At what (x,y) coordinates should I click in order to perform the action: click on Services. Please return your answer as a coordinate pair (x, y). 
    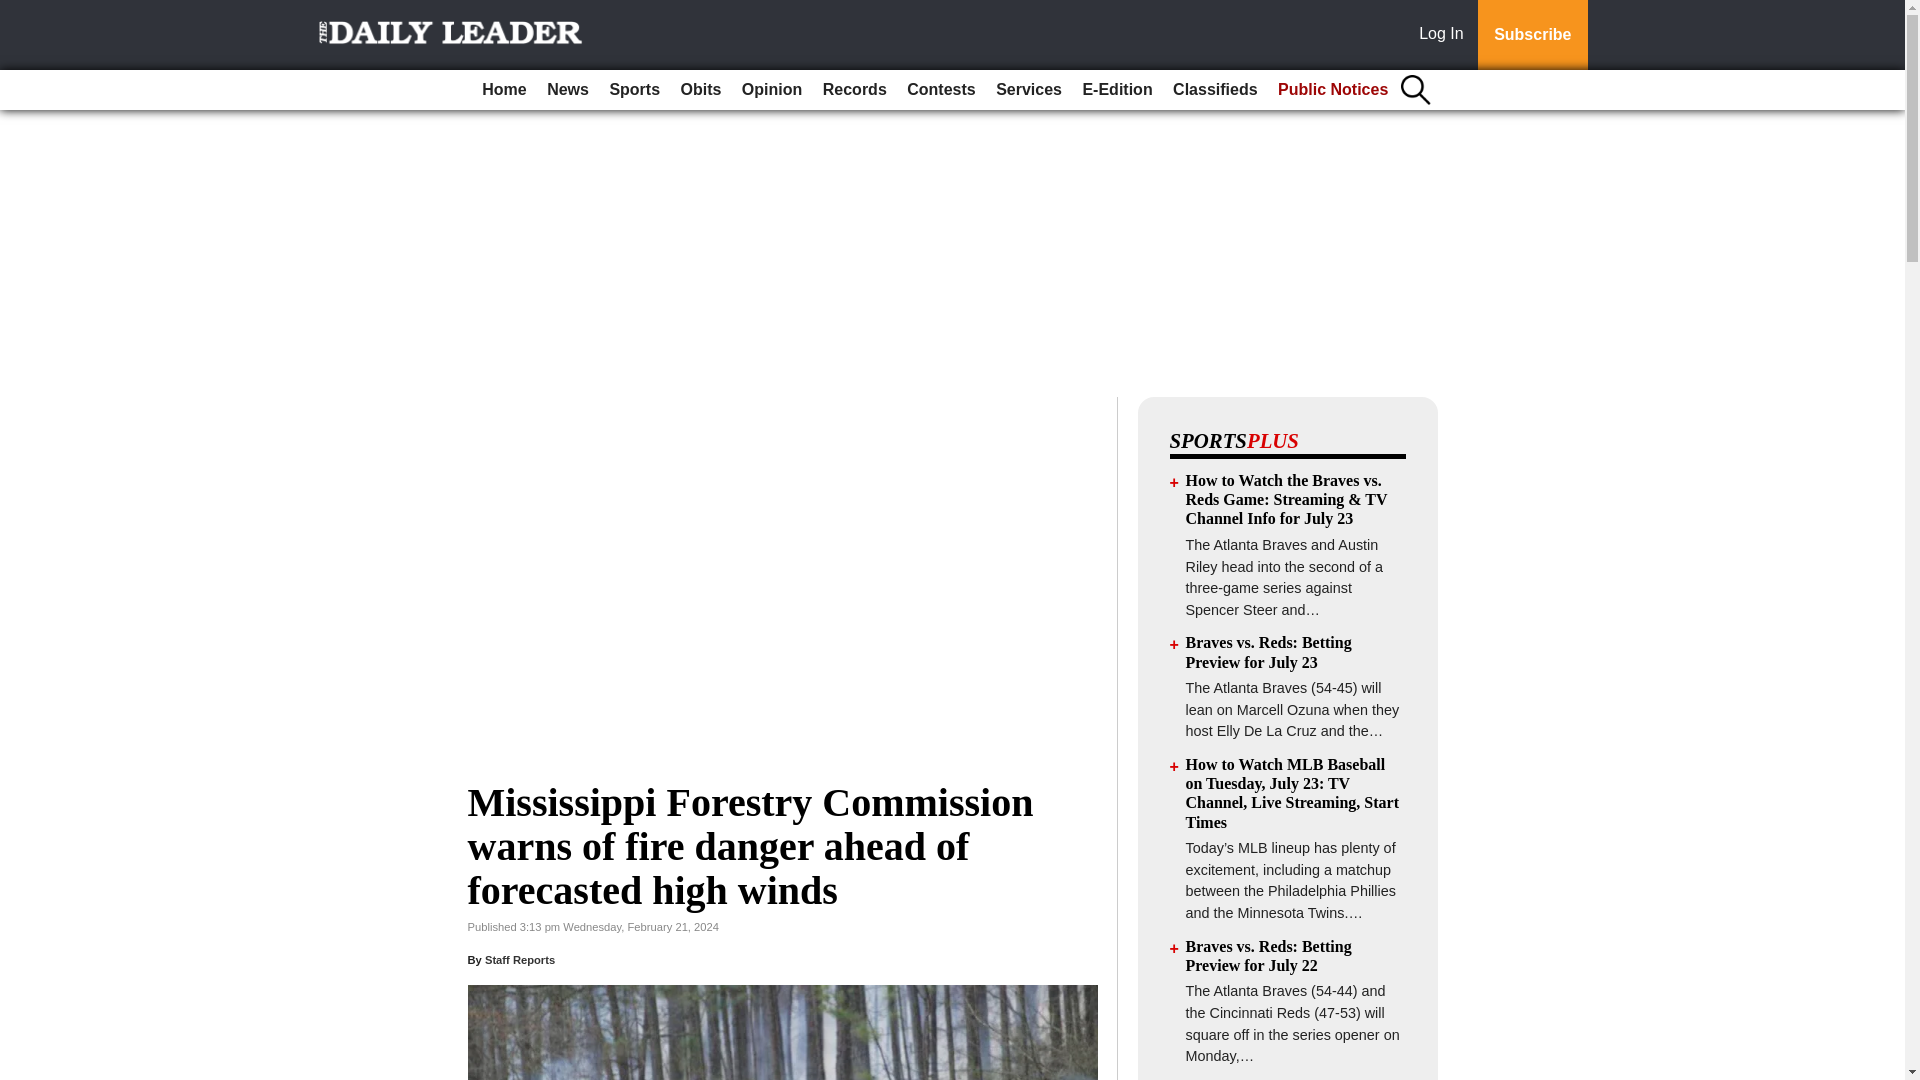
    Looking at the image, I should click on (1028, 90).